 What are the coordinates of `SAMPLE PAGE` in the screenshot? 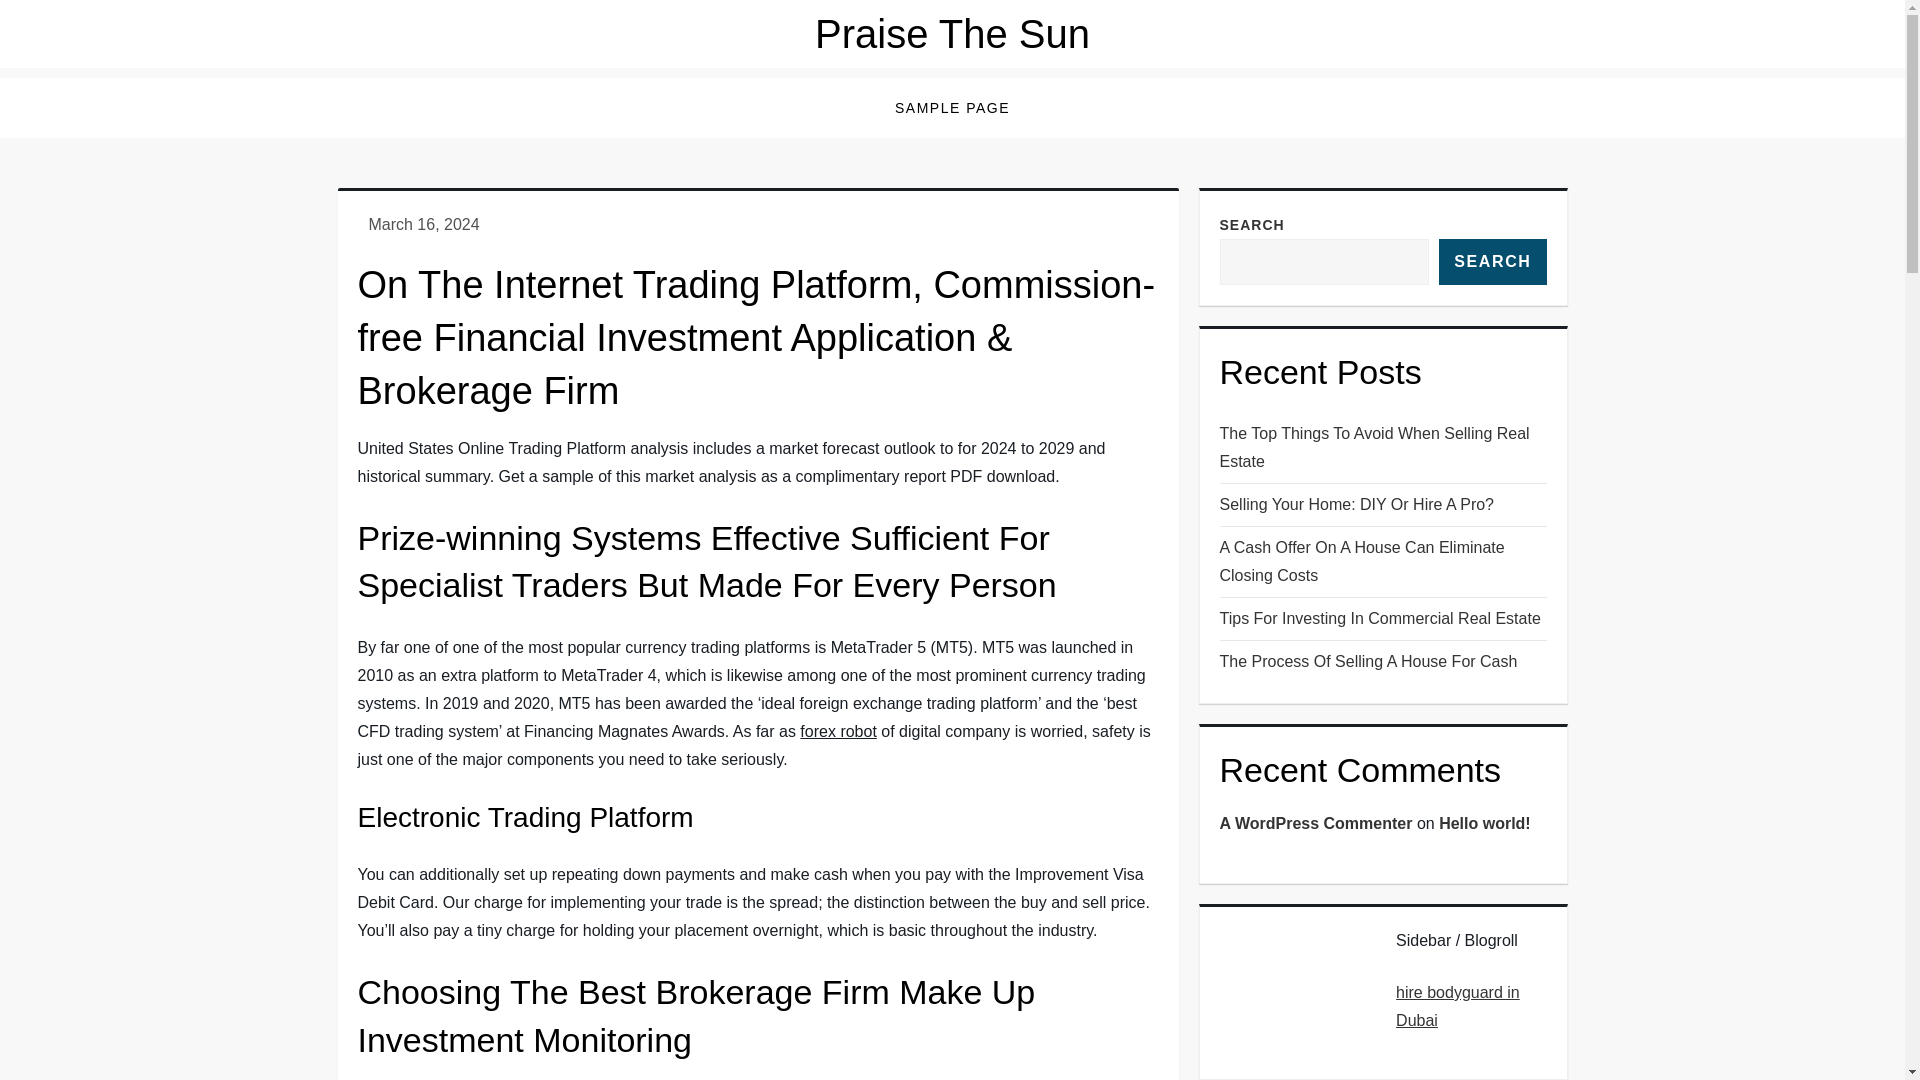 It's located at (952, 108).